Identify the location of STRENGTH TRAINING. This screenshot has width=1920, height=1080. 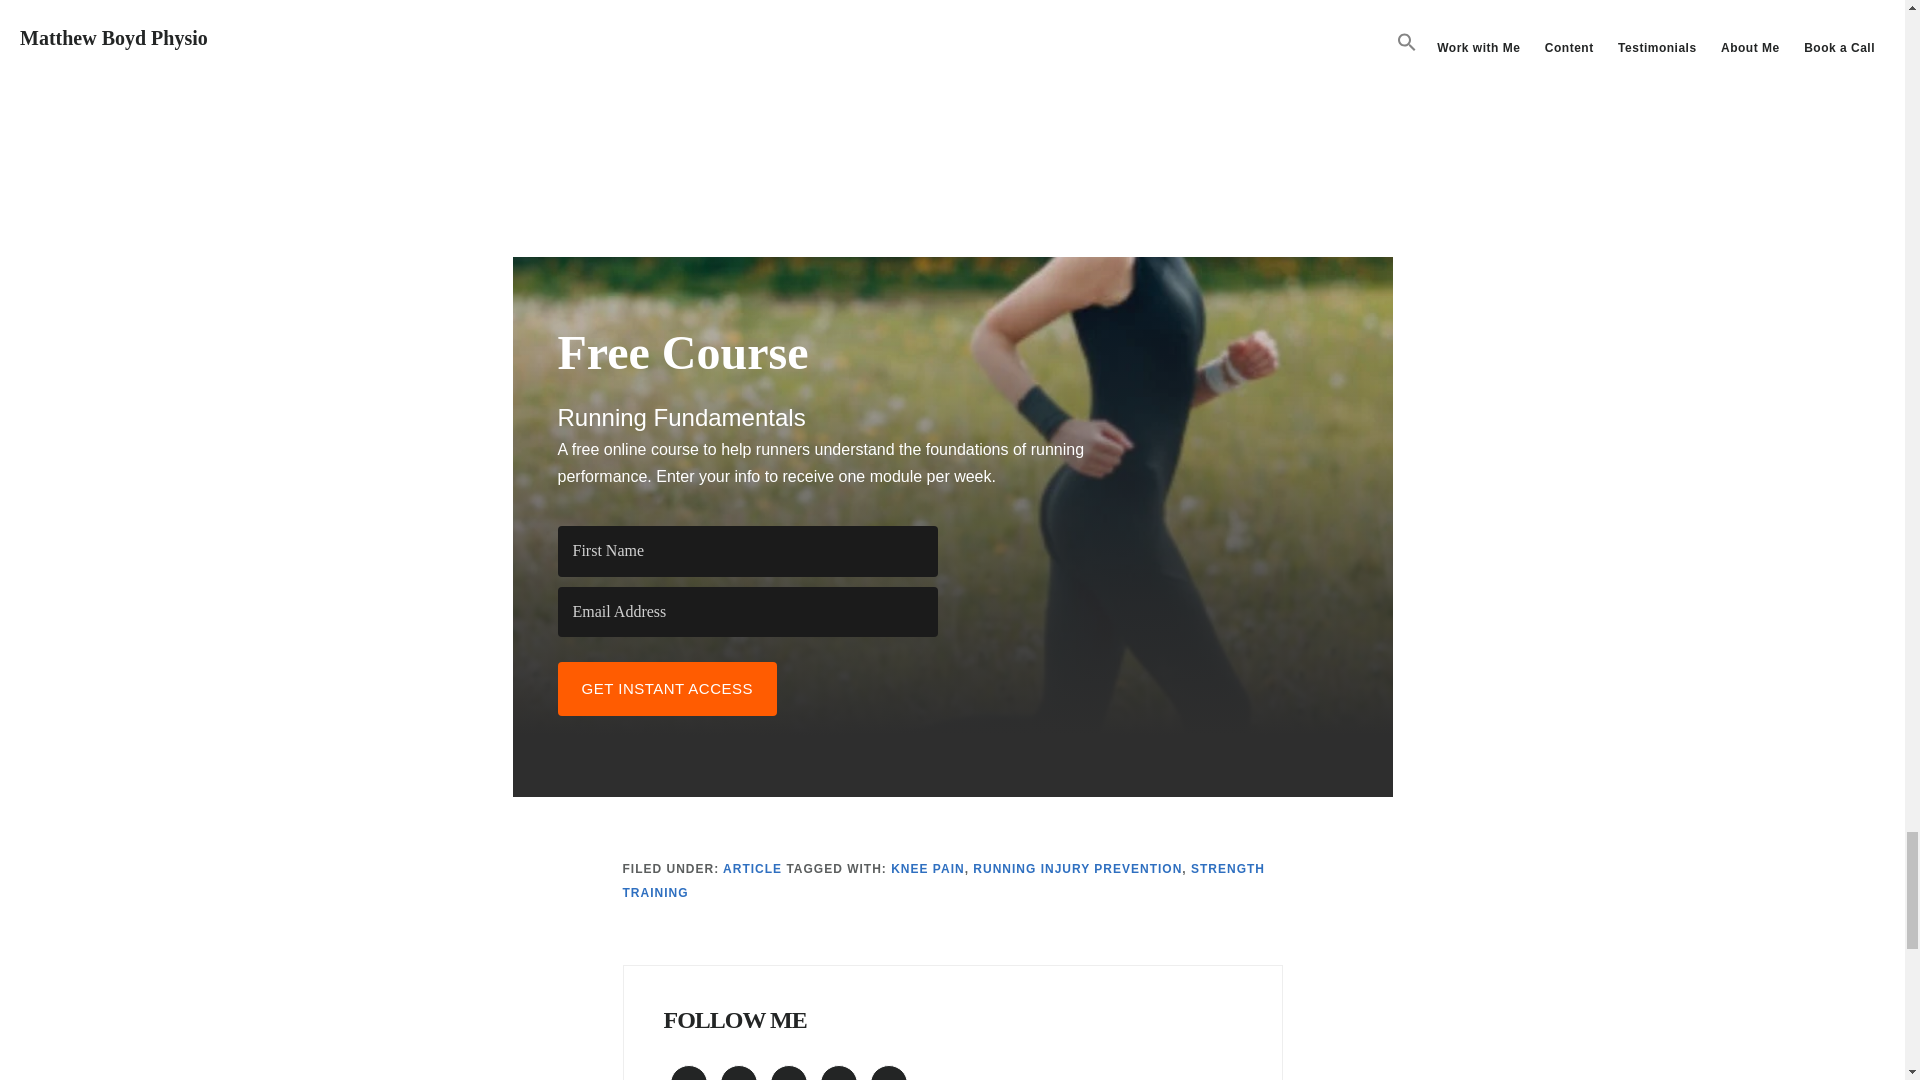
(944, 880).